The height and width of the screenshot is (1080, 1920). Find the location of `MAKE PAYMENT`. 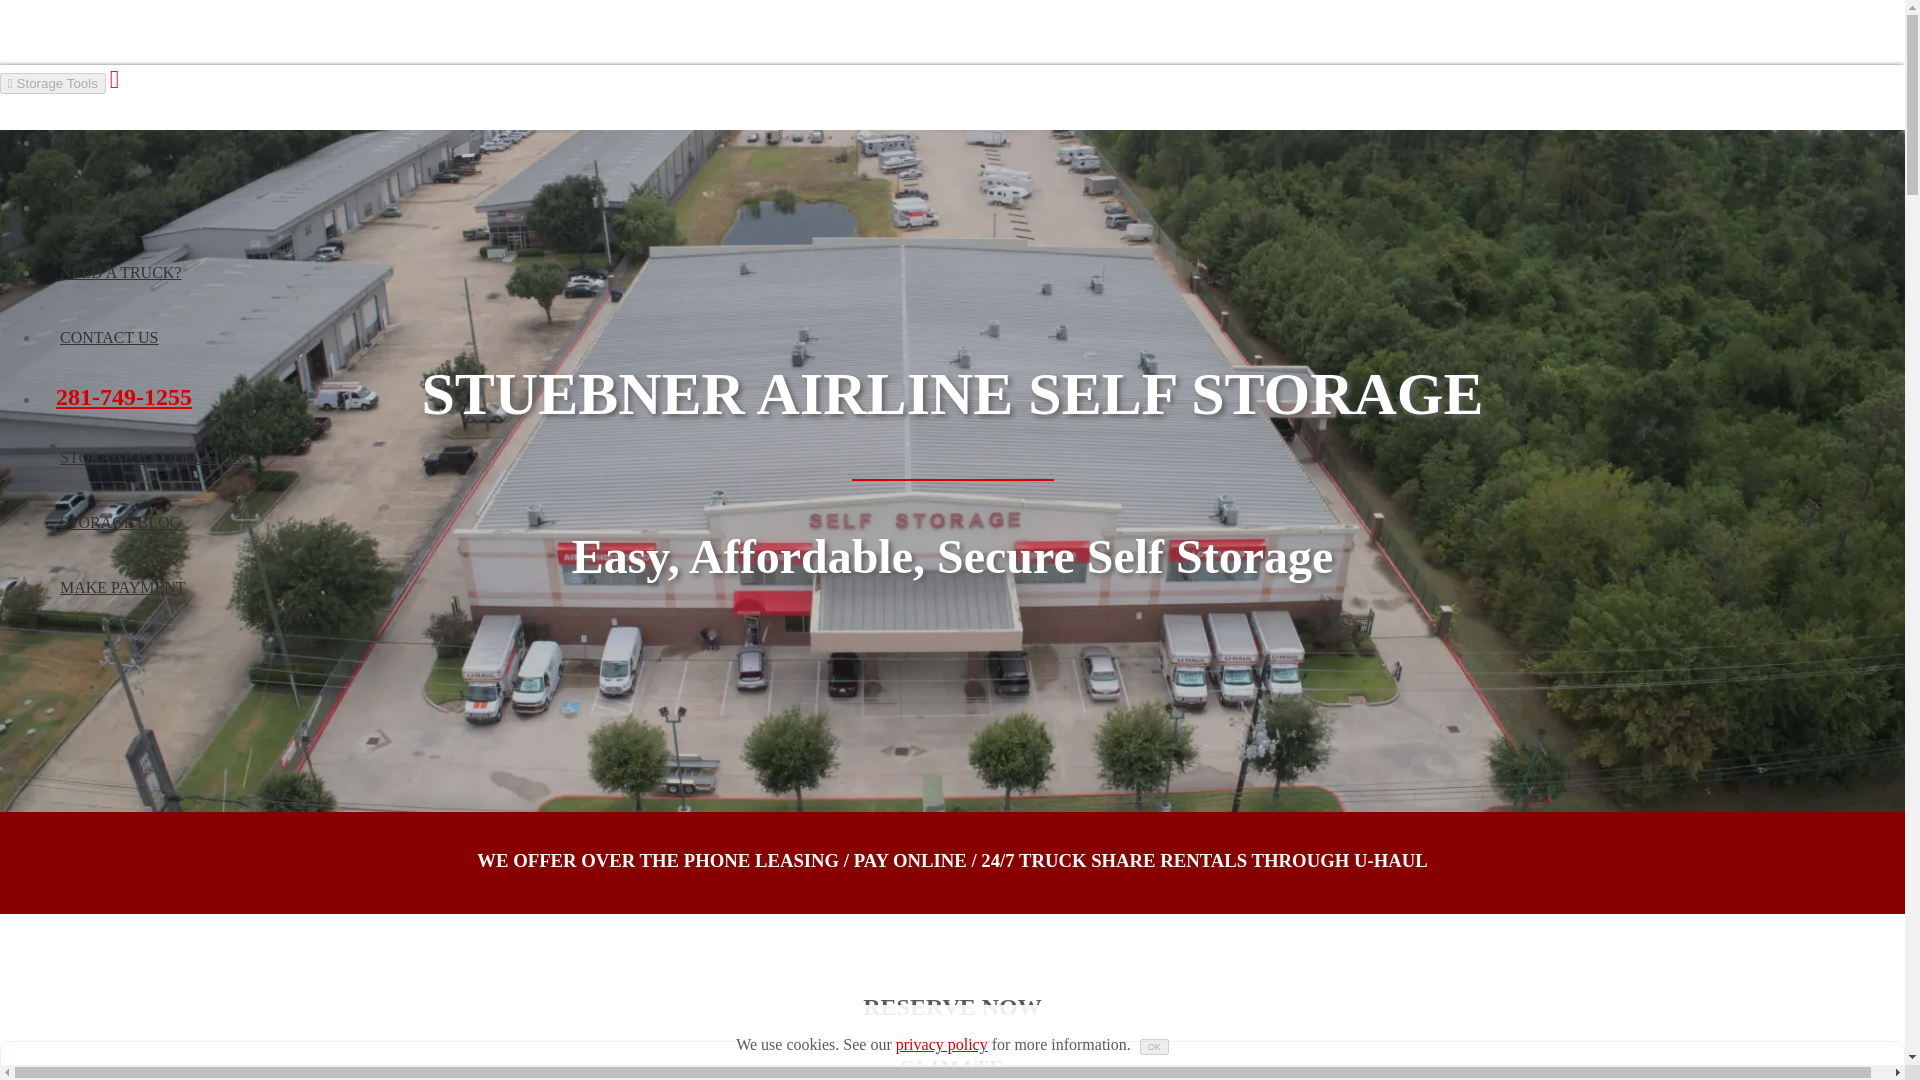

MAKE PAYMENT is located at coordinates (122, 588).